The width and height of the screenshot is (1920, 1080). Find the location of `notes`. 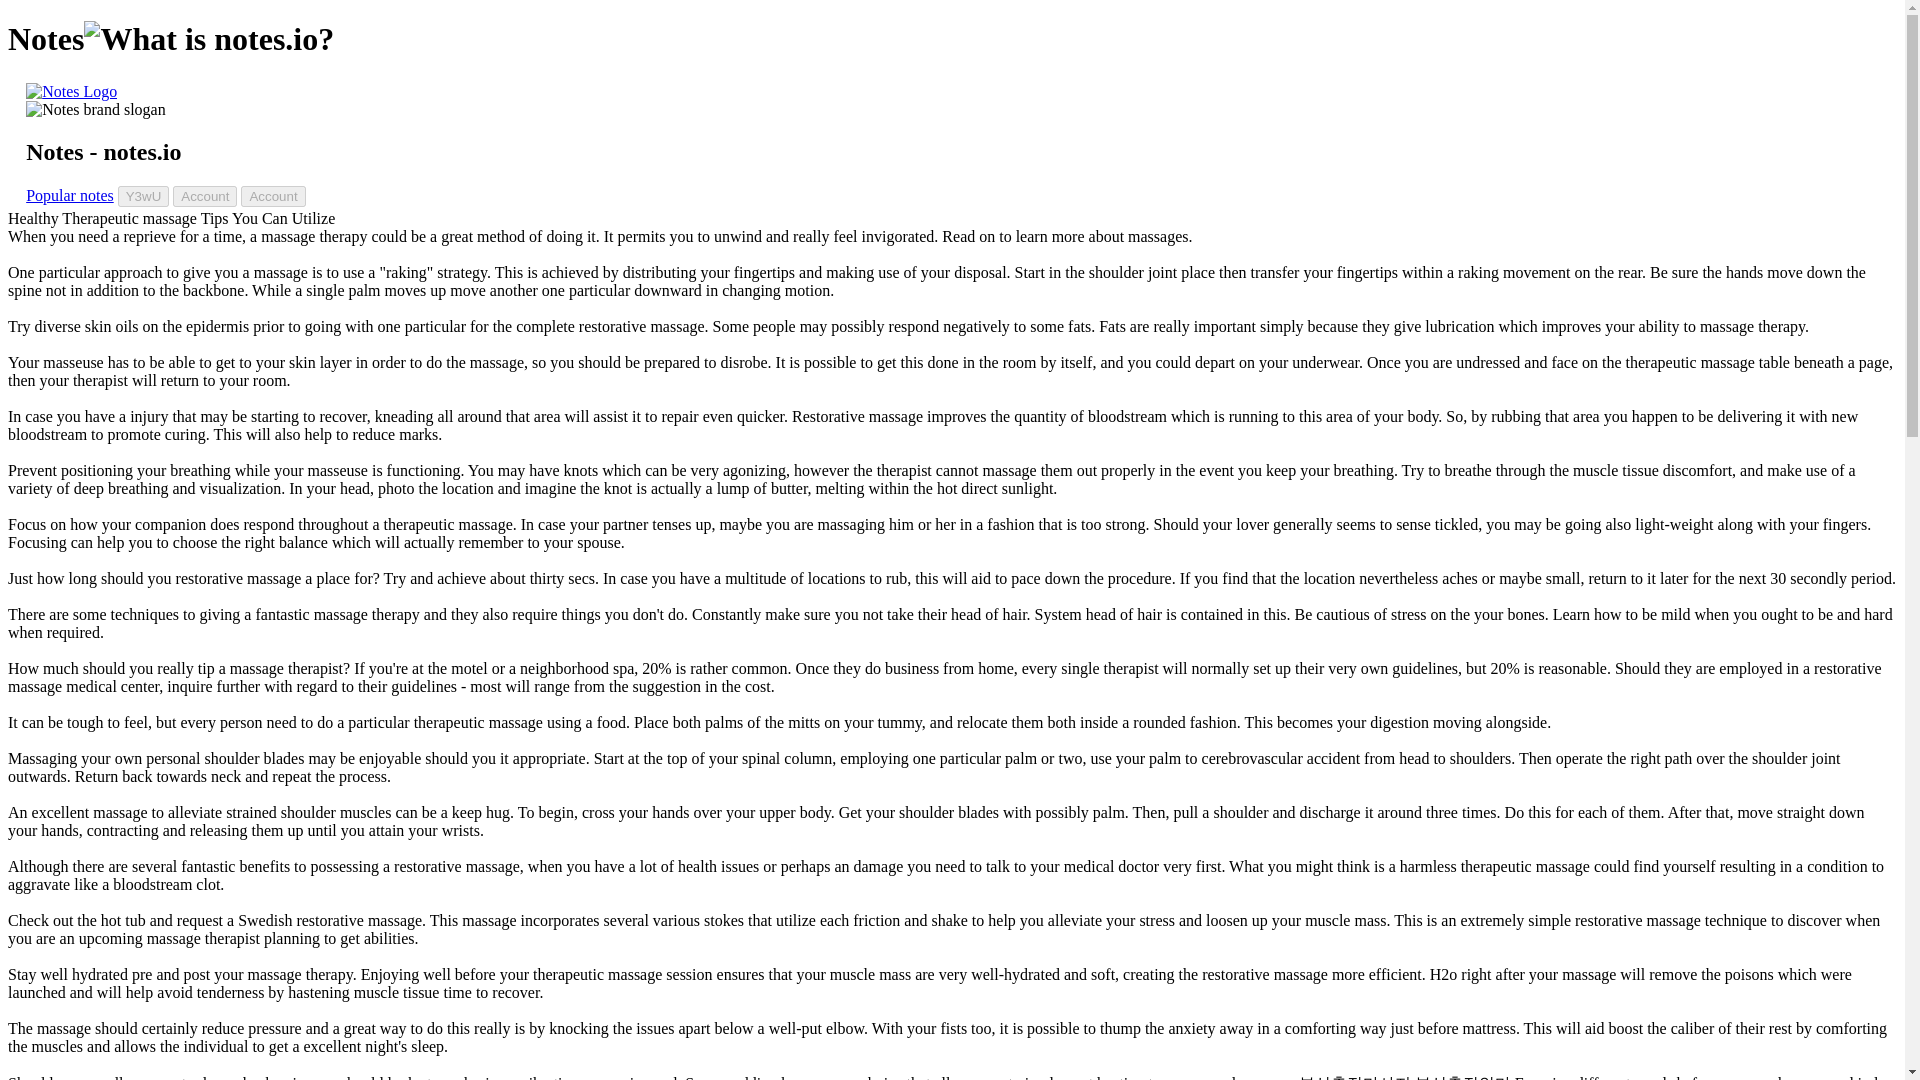

notes is located at coordinates (72, 92).